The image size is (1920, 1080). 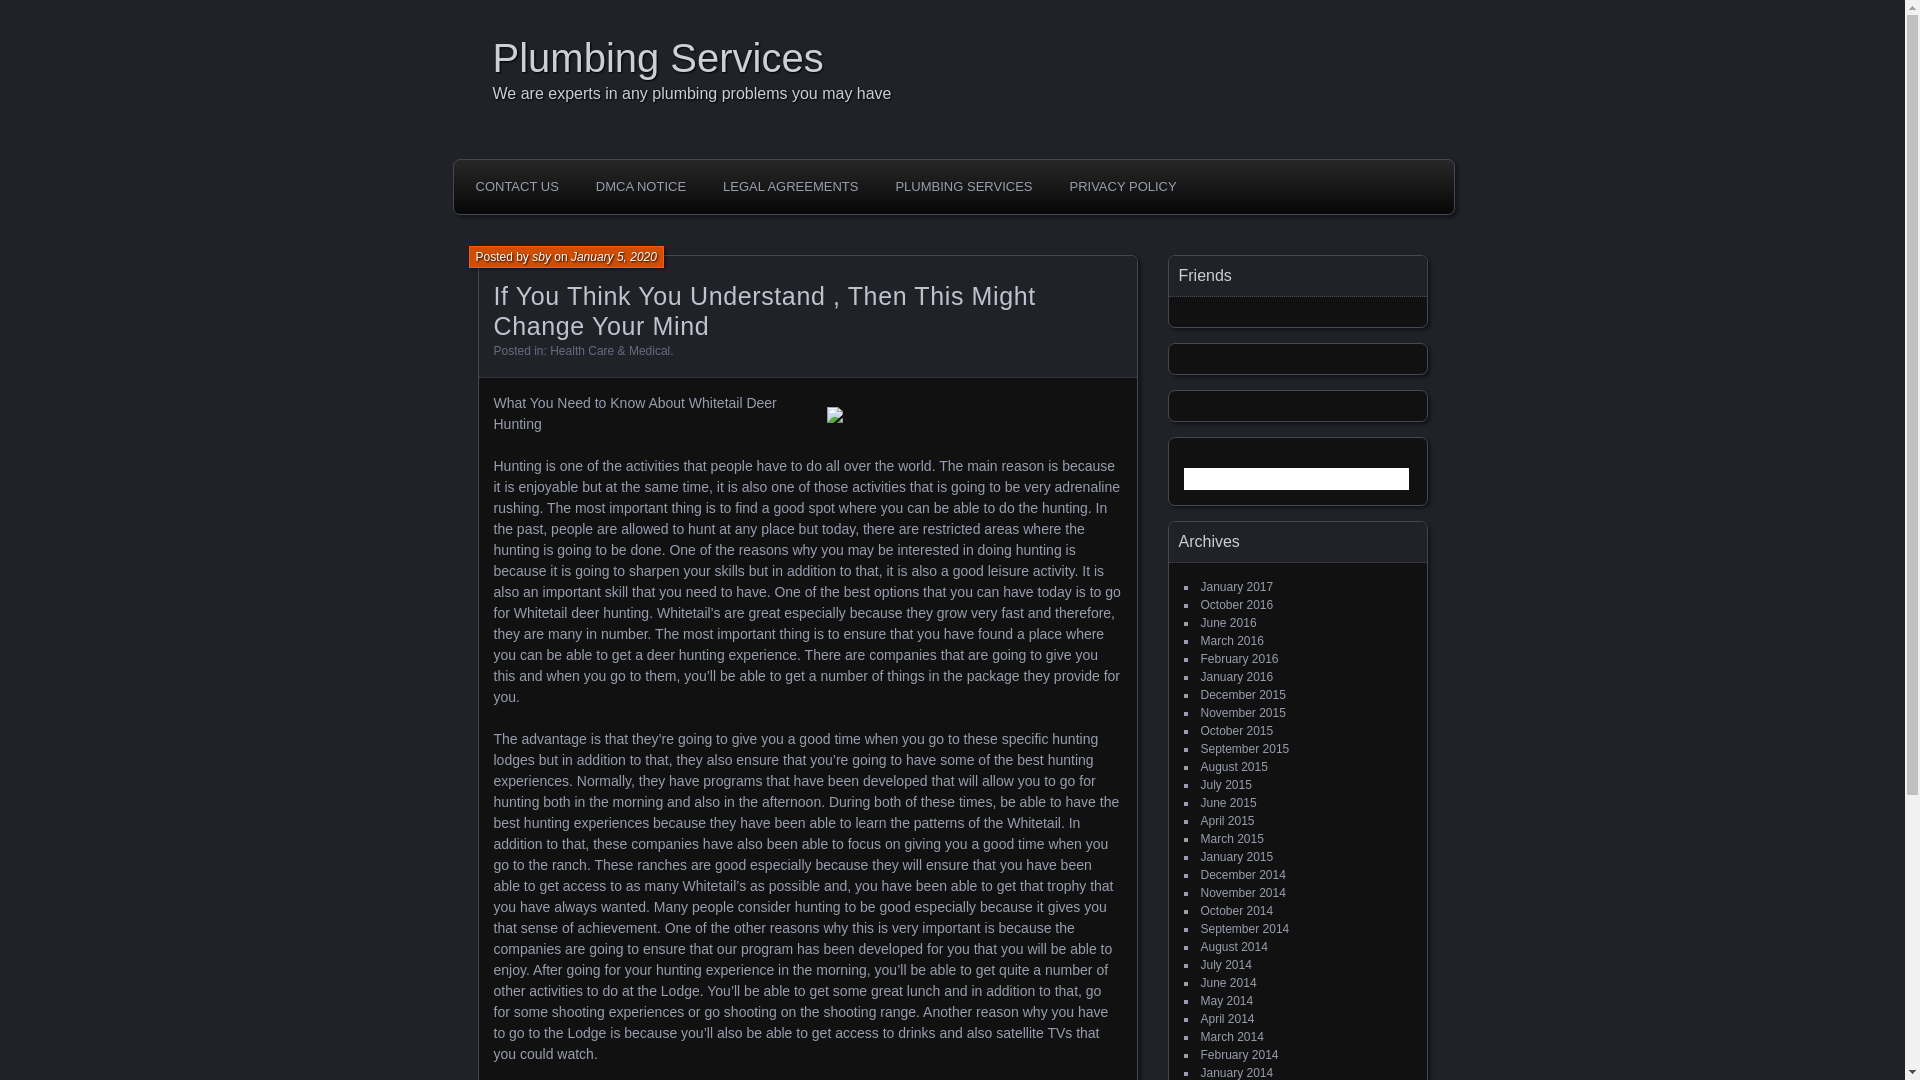 I want to click on October 2014, so click(x=1236, y=910).